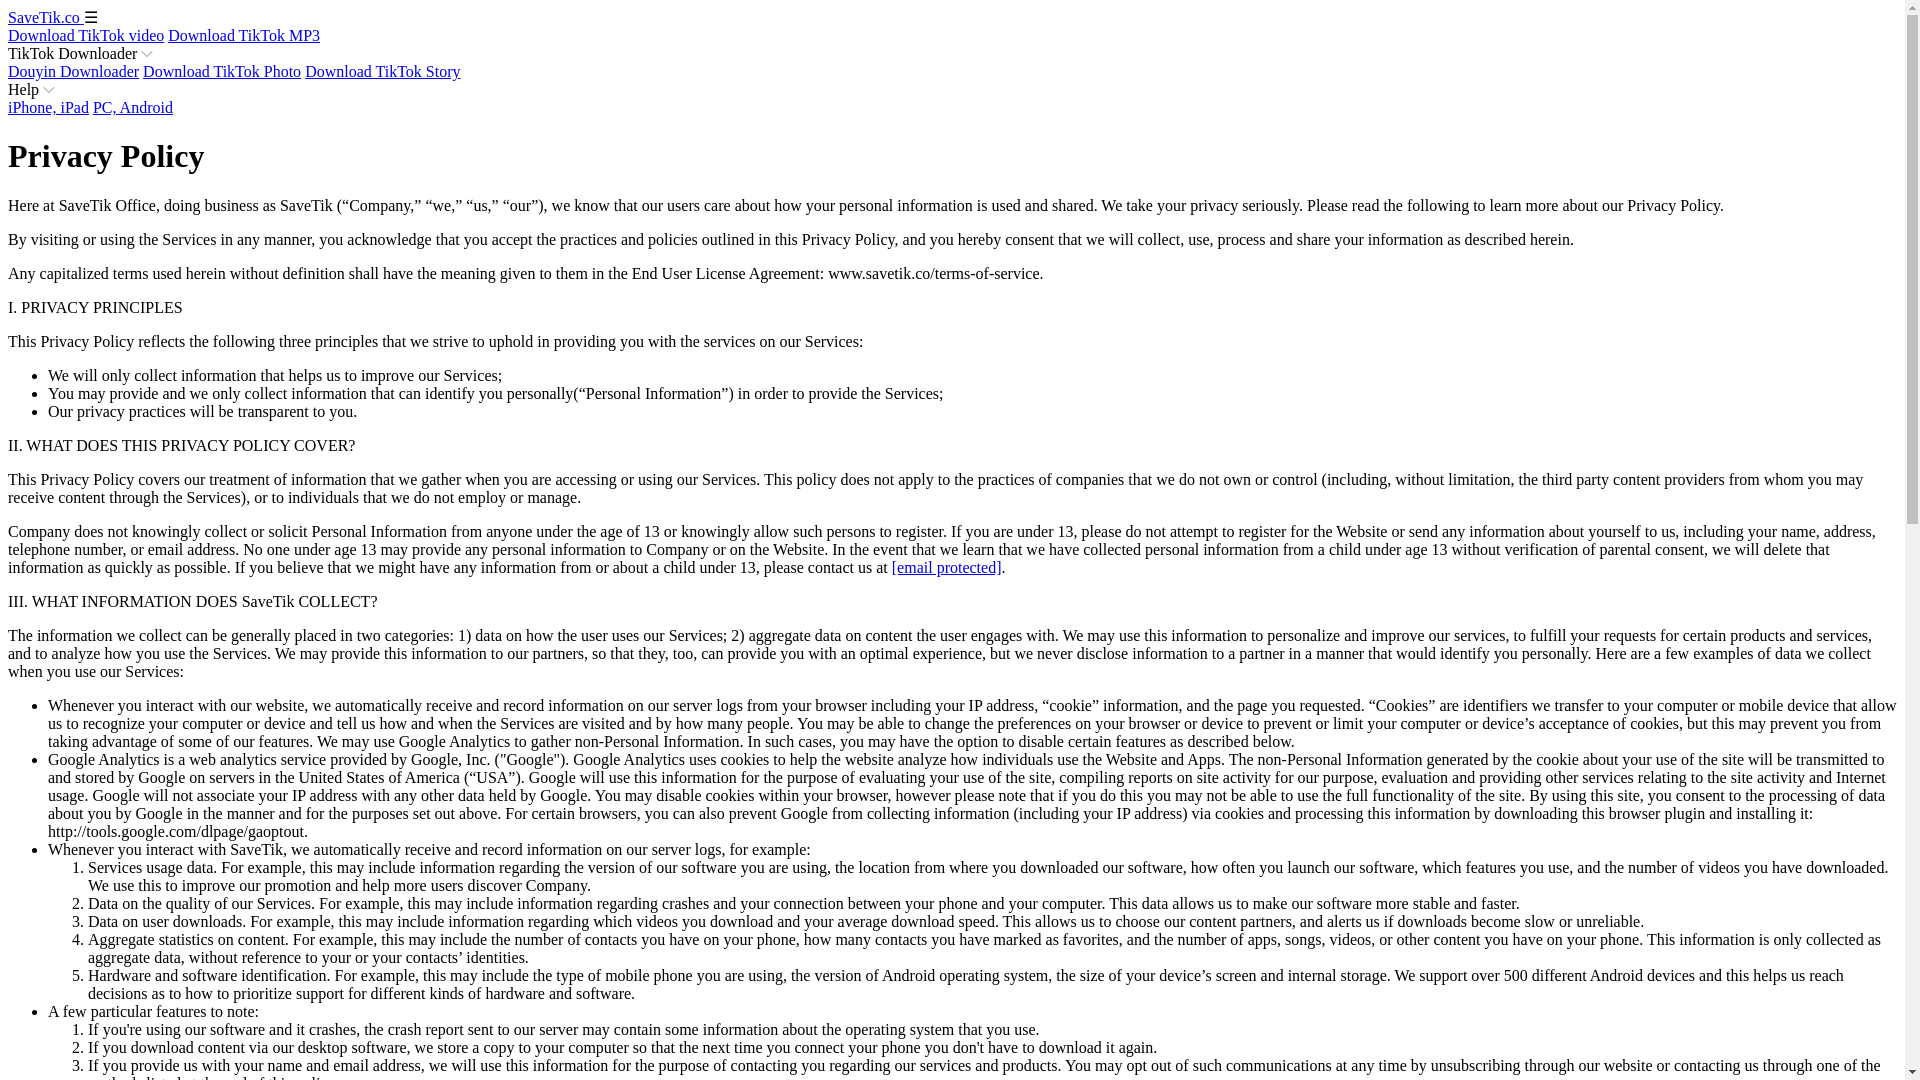 The width and height of the screenshot is (1920, 1080). What do you see at coordinates (72, 70) in the screenshot?
I see `Douyin Downloader` at bounding box center [72, 70].